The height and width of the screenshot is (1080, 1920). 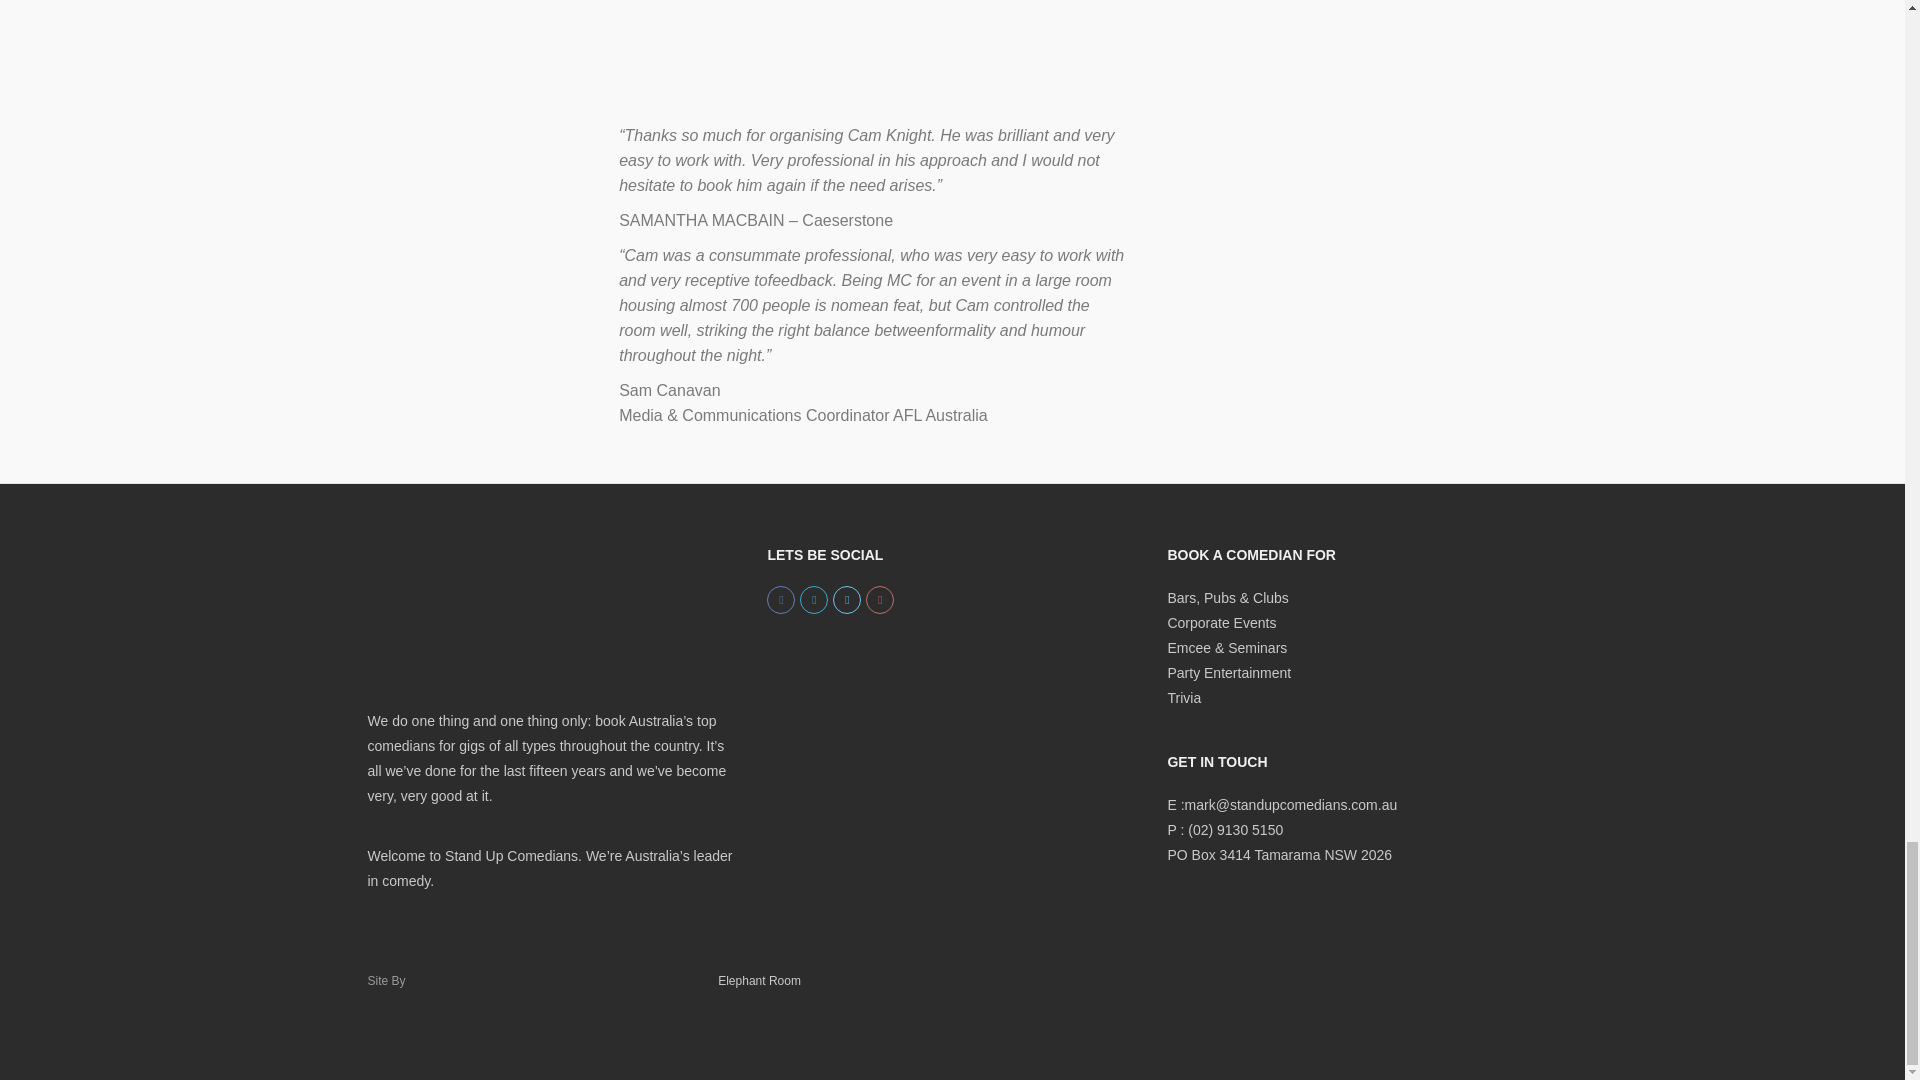 What do you see at coordinates (1184, 698) in the screenshot?
I see `Trivia` at bounding box center [1184, 698].